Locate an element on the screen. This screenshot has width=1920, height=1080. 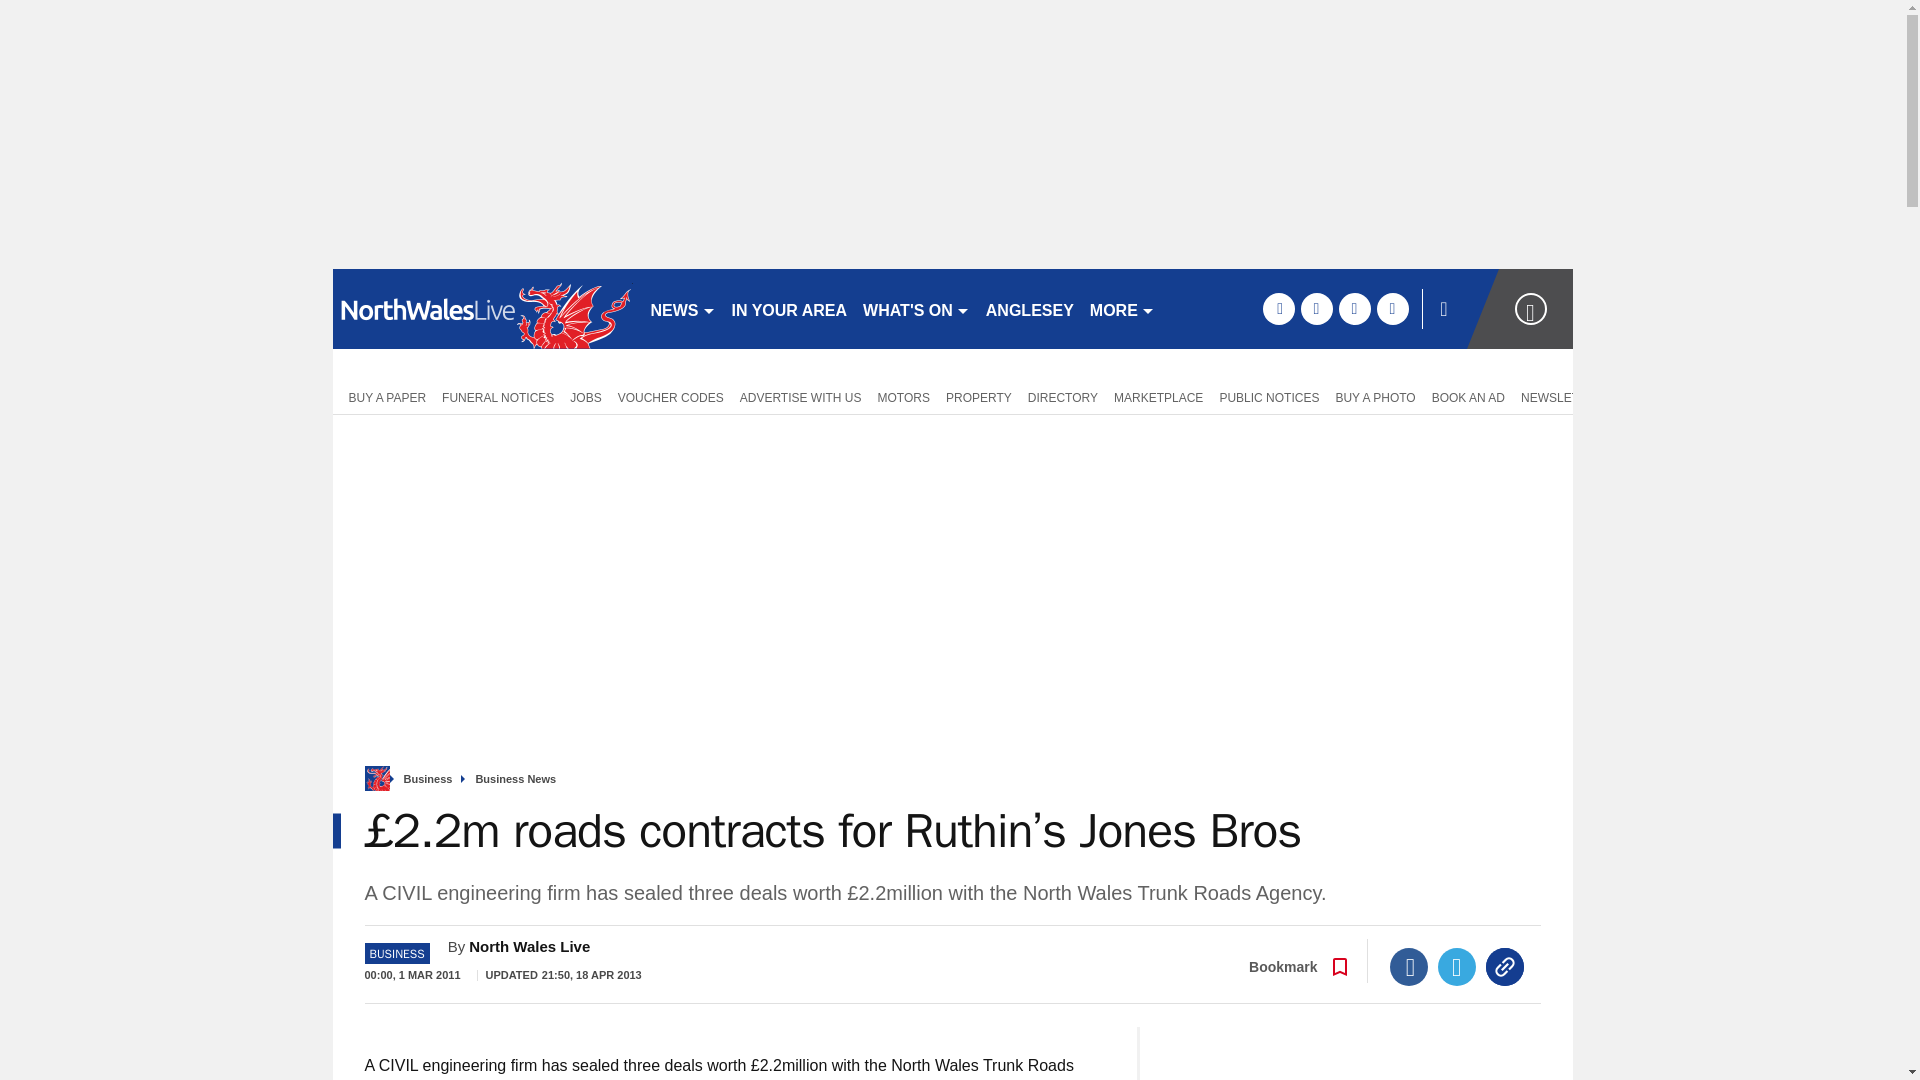
facebook is located at coordinates (1278, 308).